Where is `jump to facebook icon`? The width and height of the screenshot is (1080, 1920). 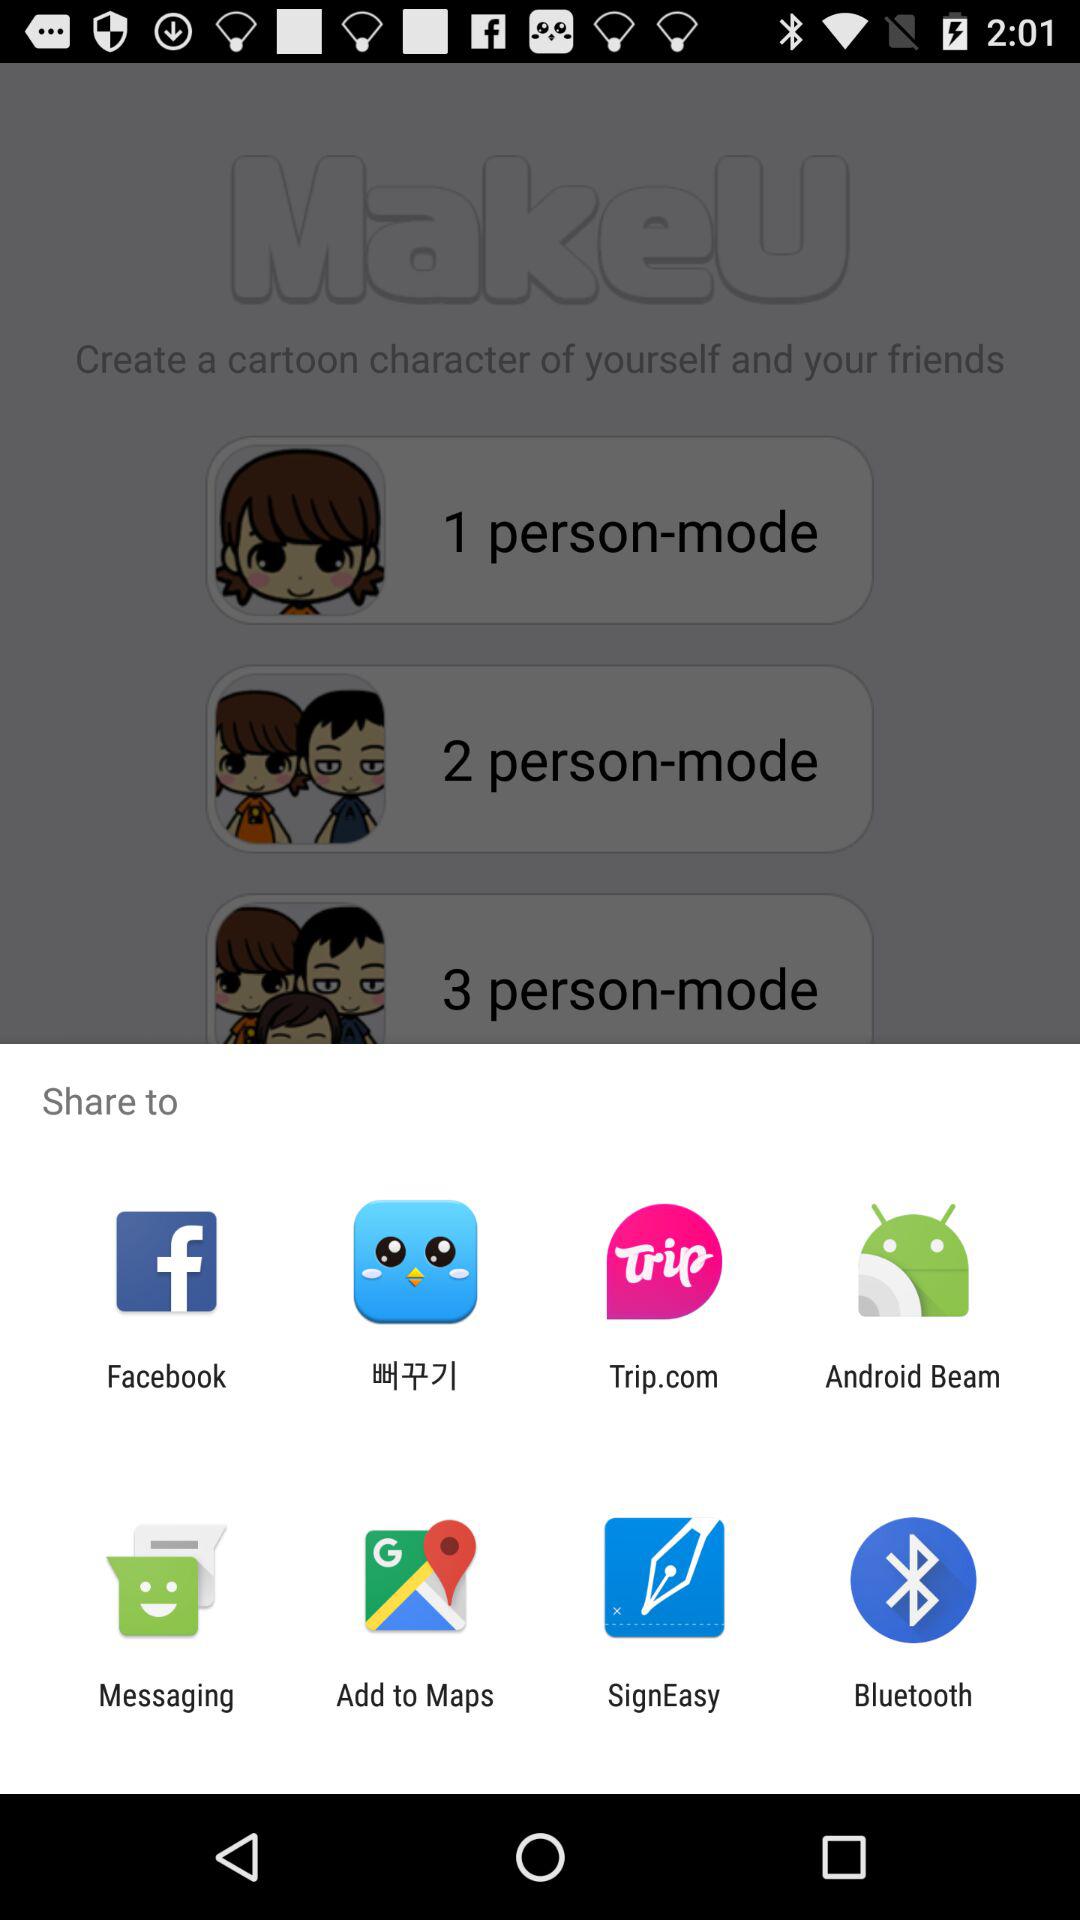
jump to facebook icon is located at coordinates (166, 1393).